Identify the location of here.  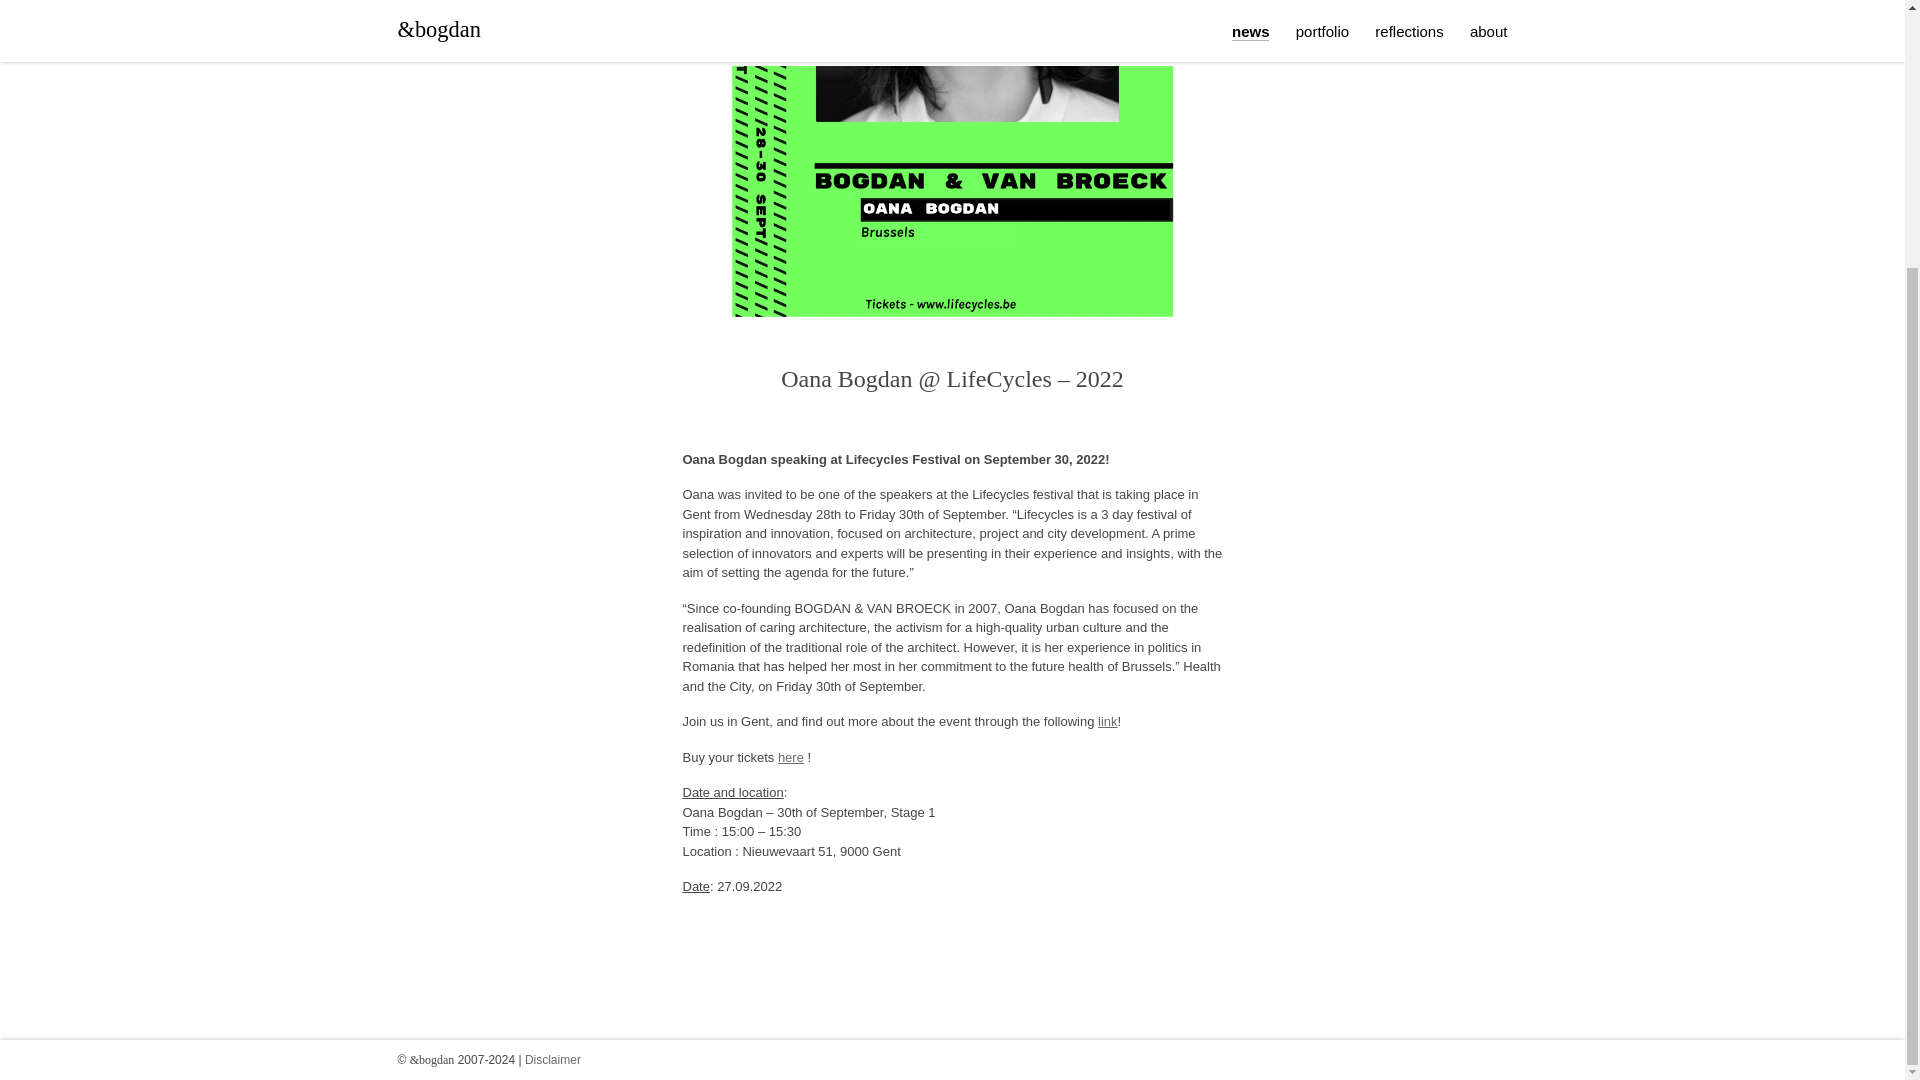
(790, 756).